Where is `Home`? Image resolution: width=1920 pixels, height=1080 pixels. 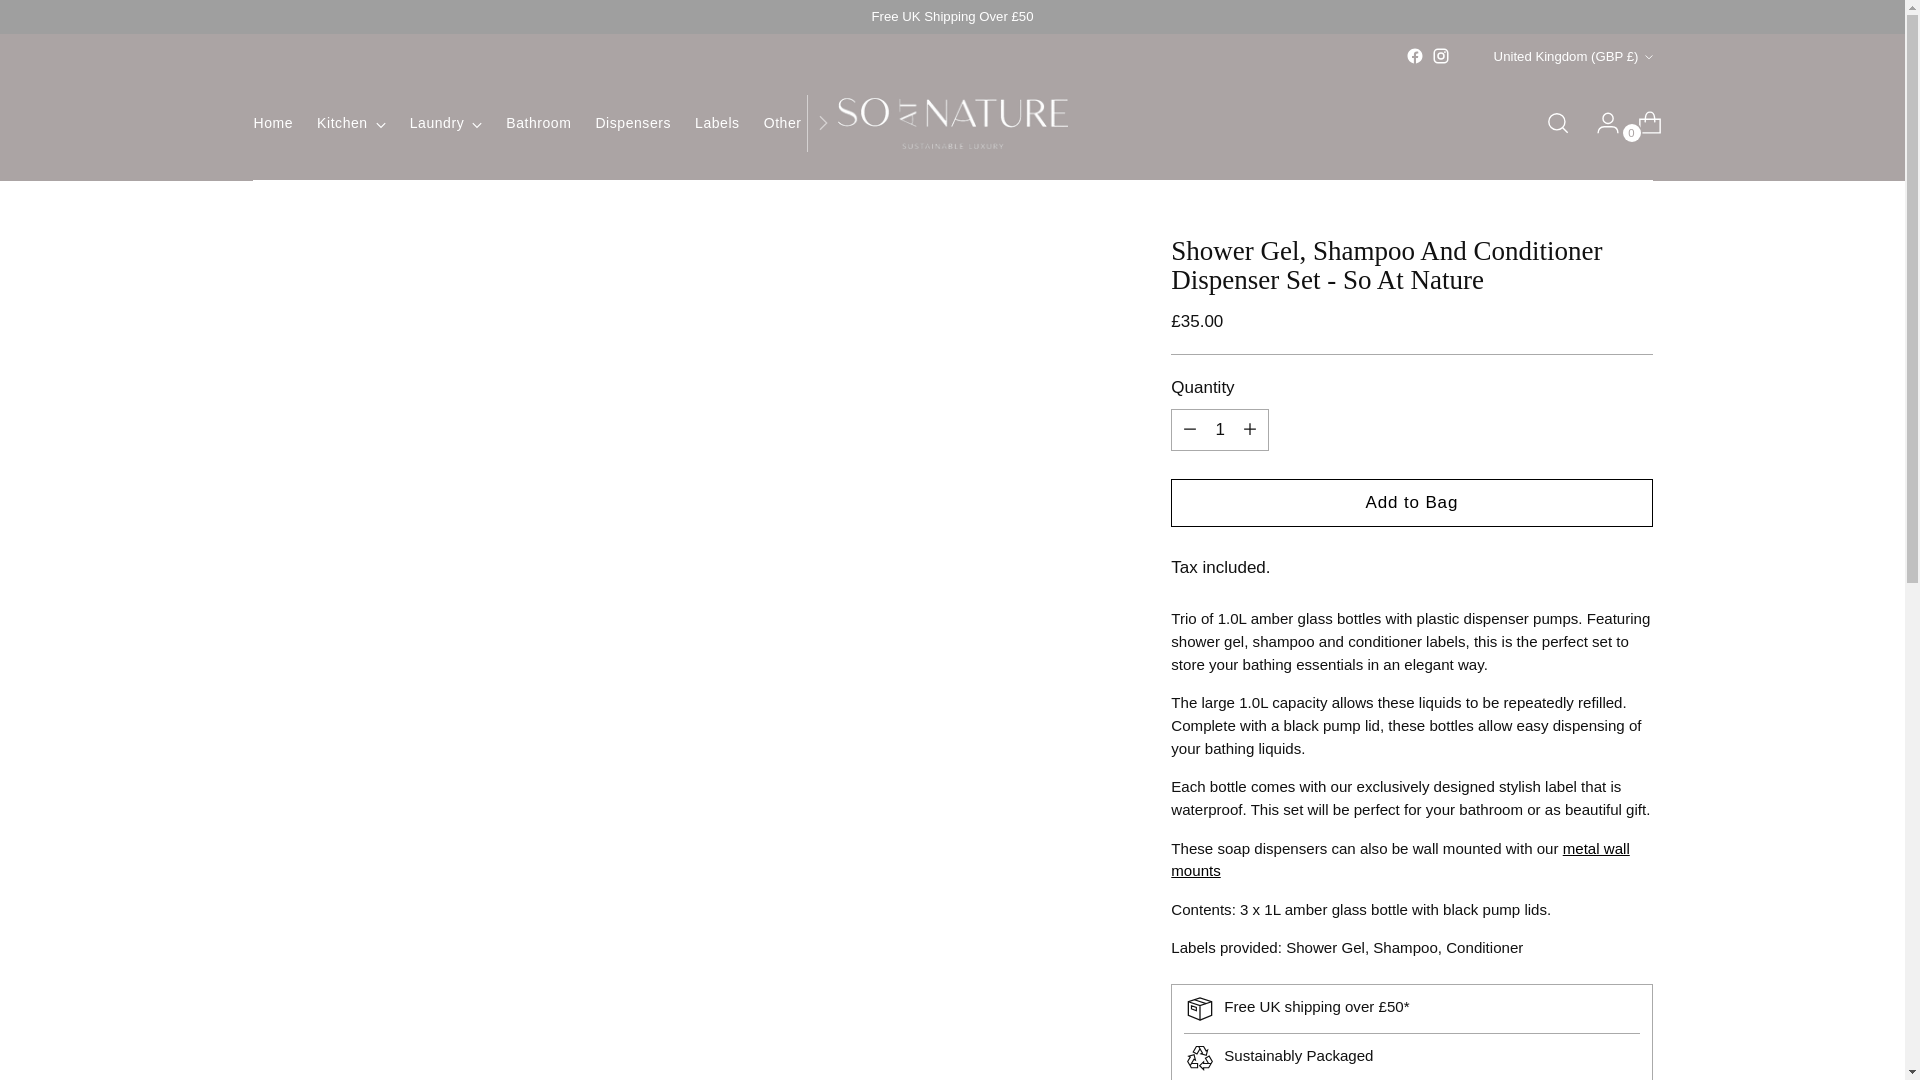 Home is located at coordinates (273, 122).